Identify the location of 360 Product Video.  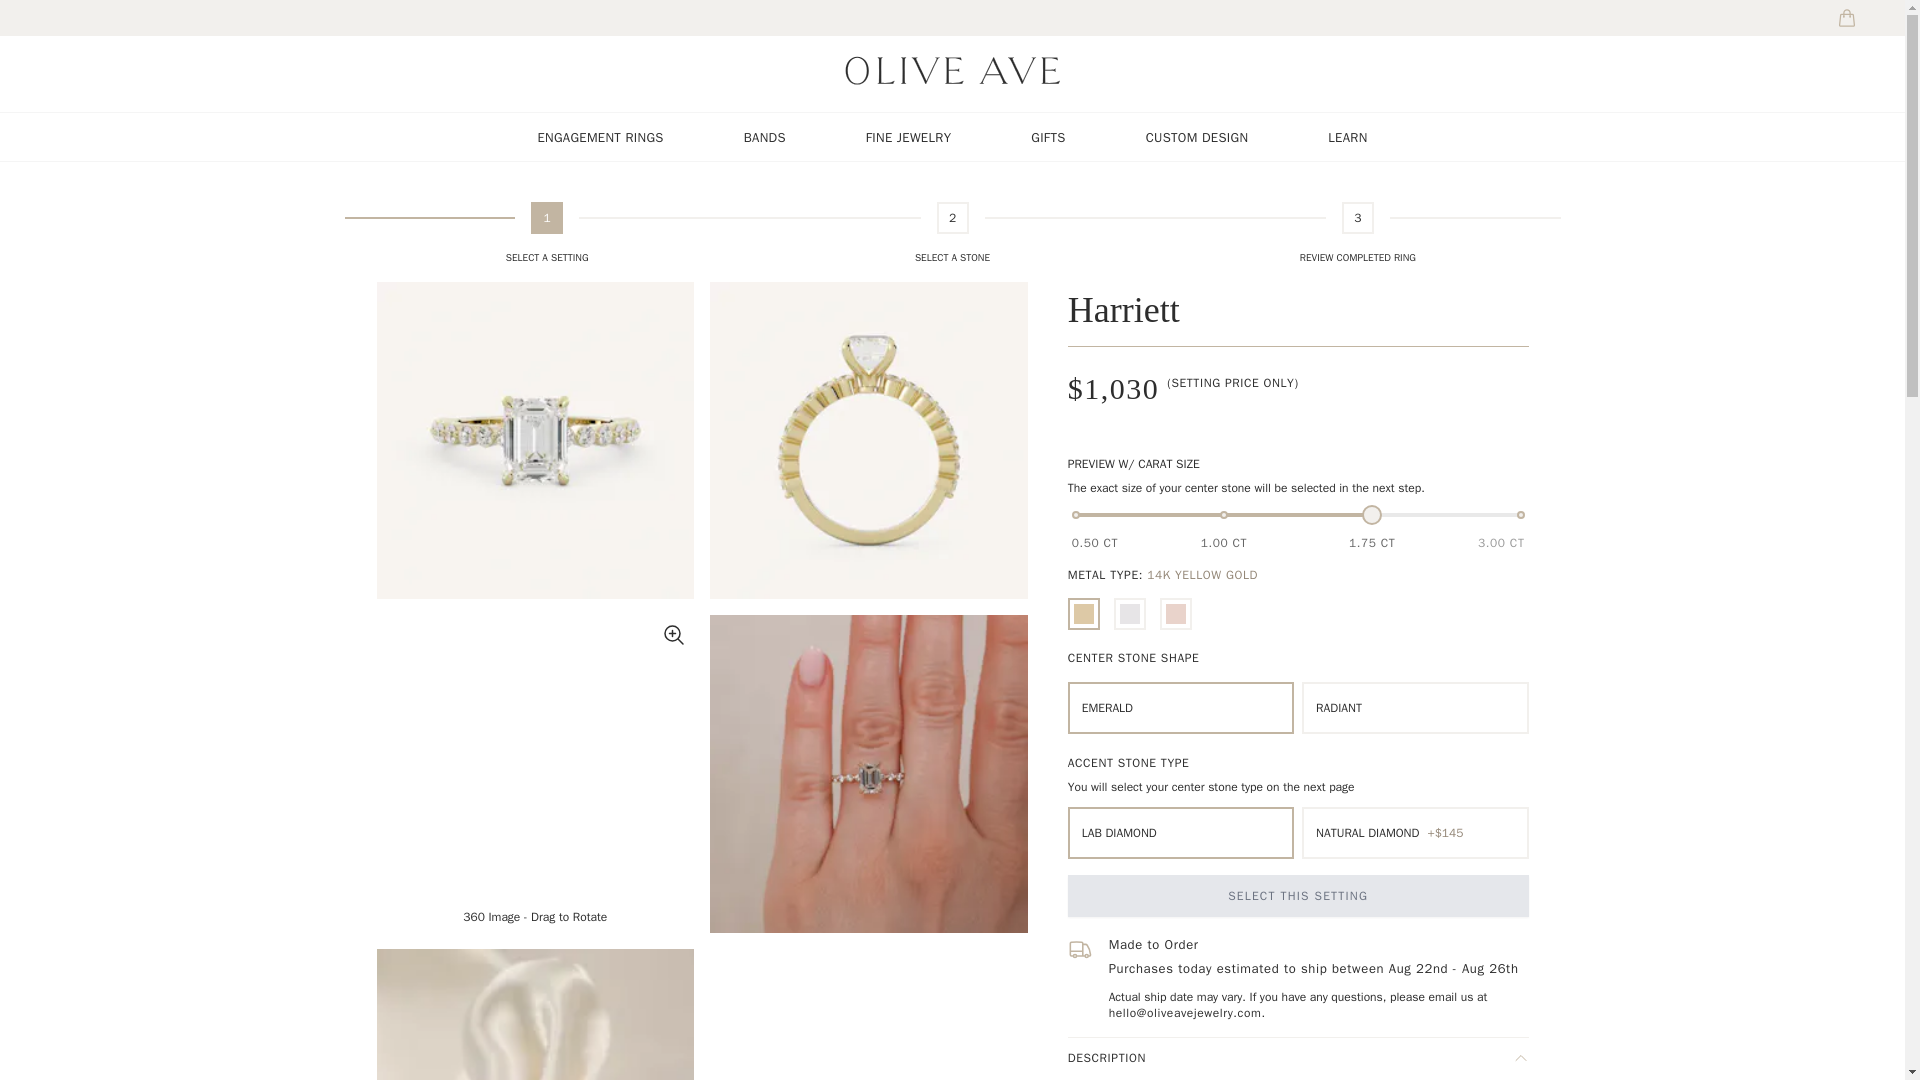
(534, 774).